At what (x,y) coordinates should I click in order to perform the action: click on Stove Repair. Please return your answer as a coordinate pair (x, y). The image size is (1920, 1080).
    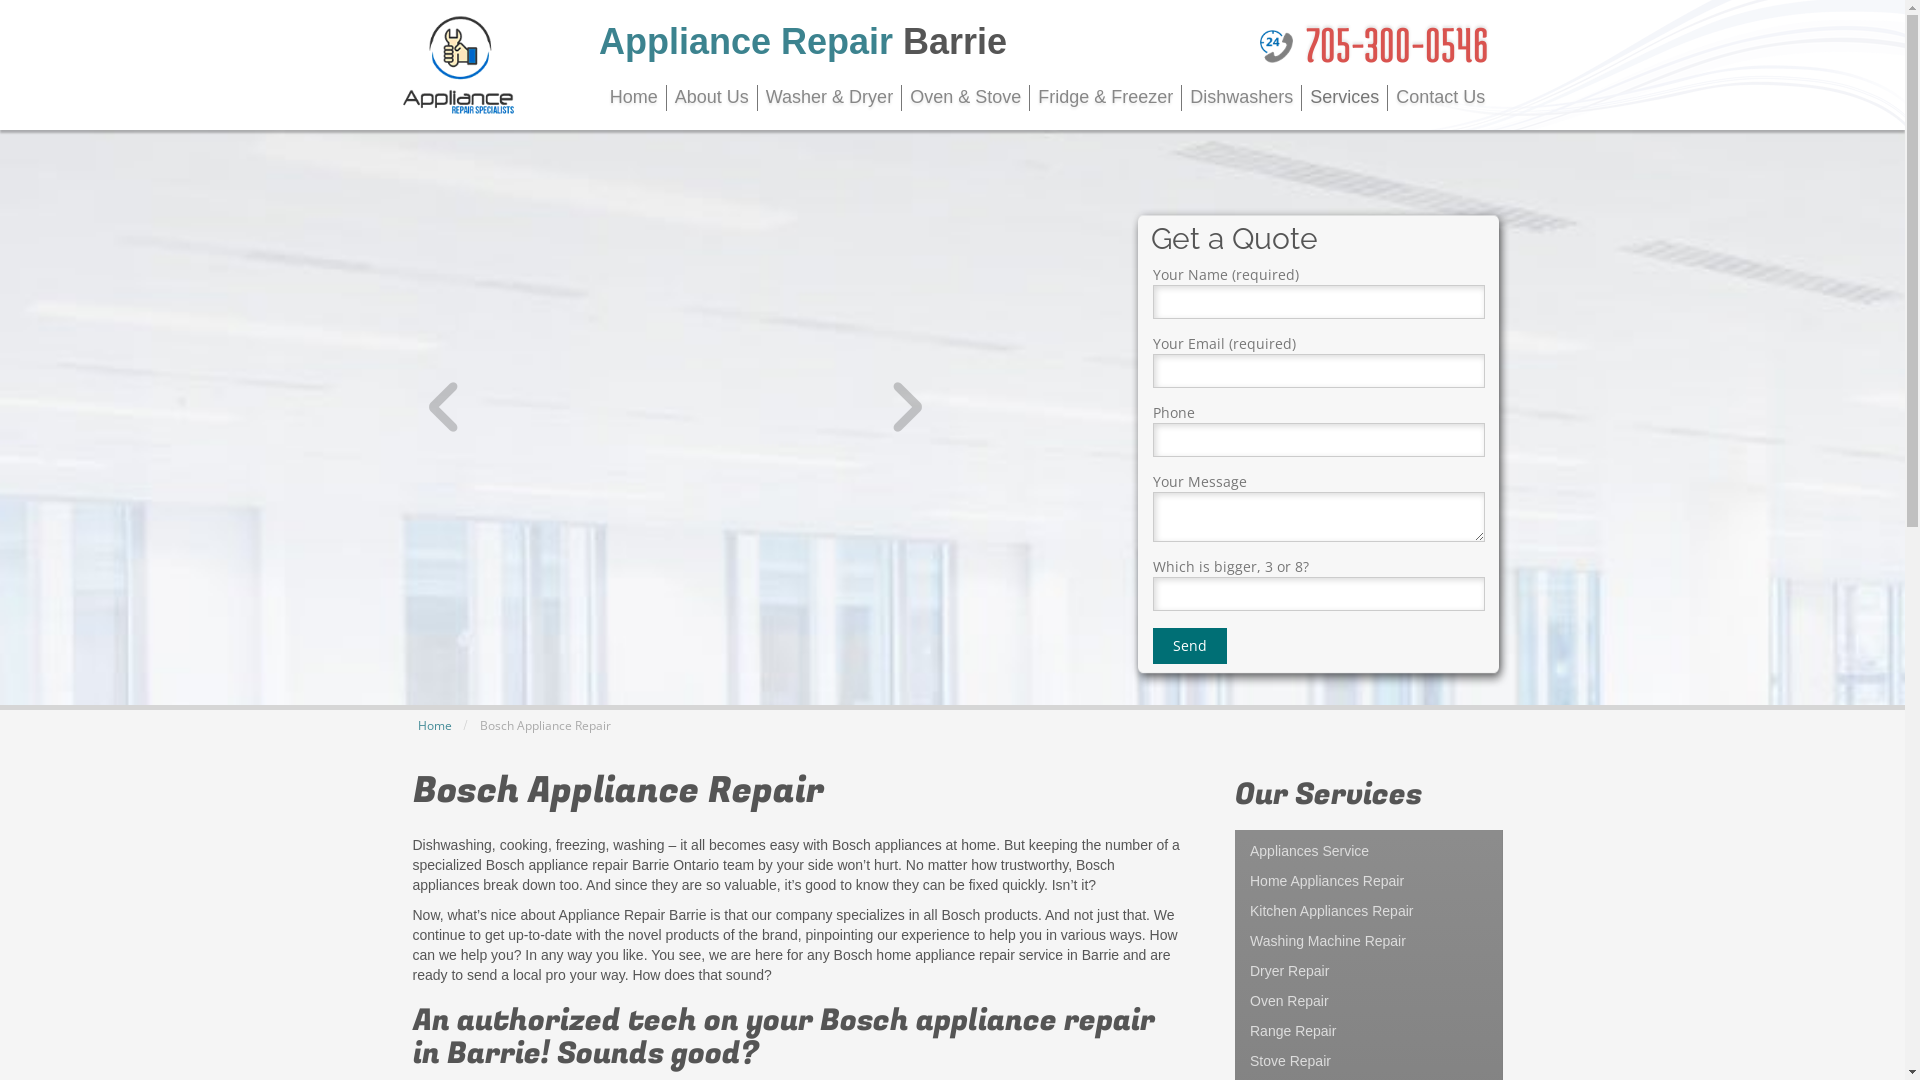
    Looking at the image, I should click on (1369, 1061).